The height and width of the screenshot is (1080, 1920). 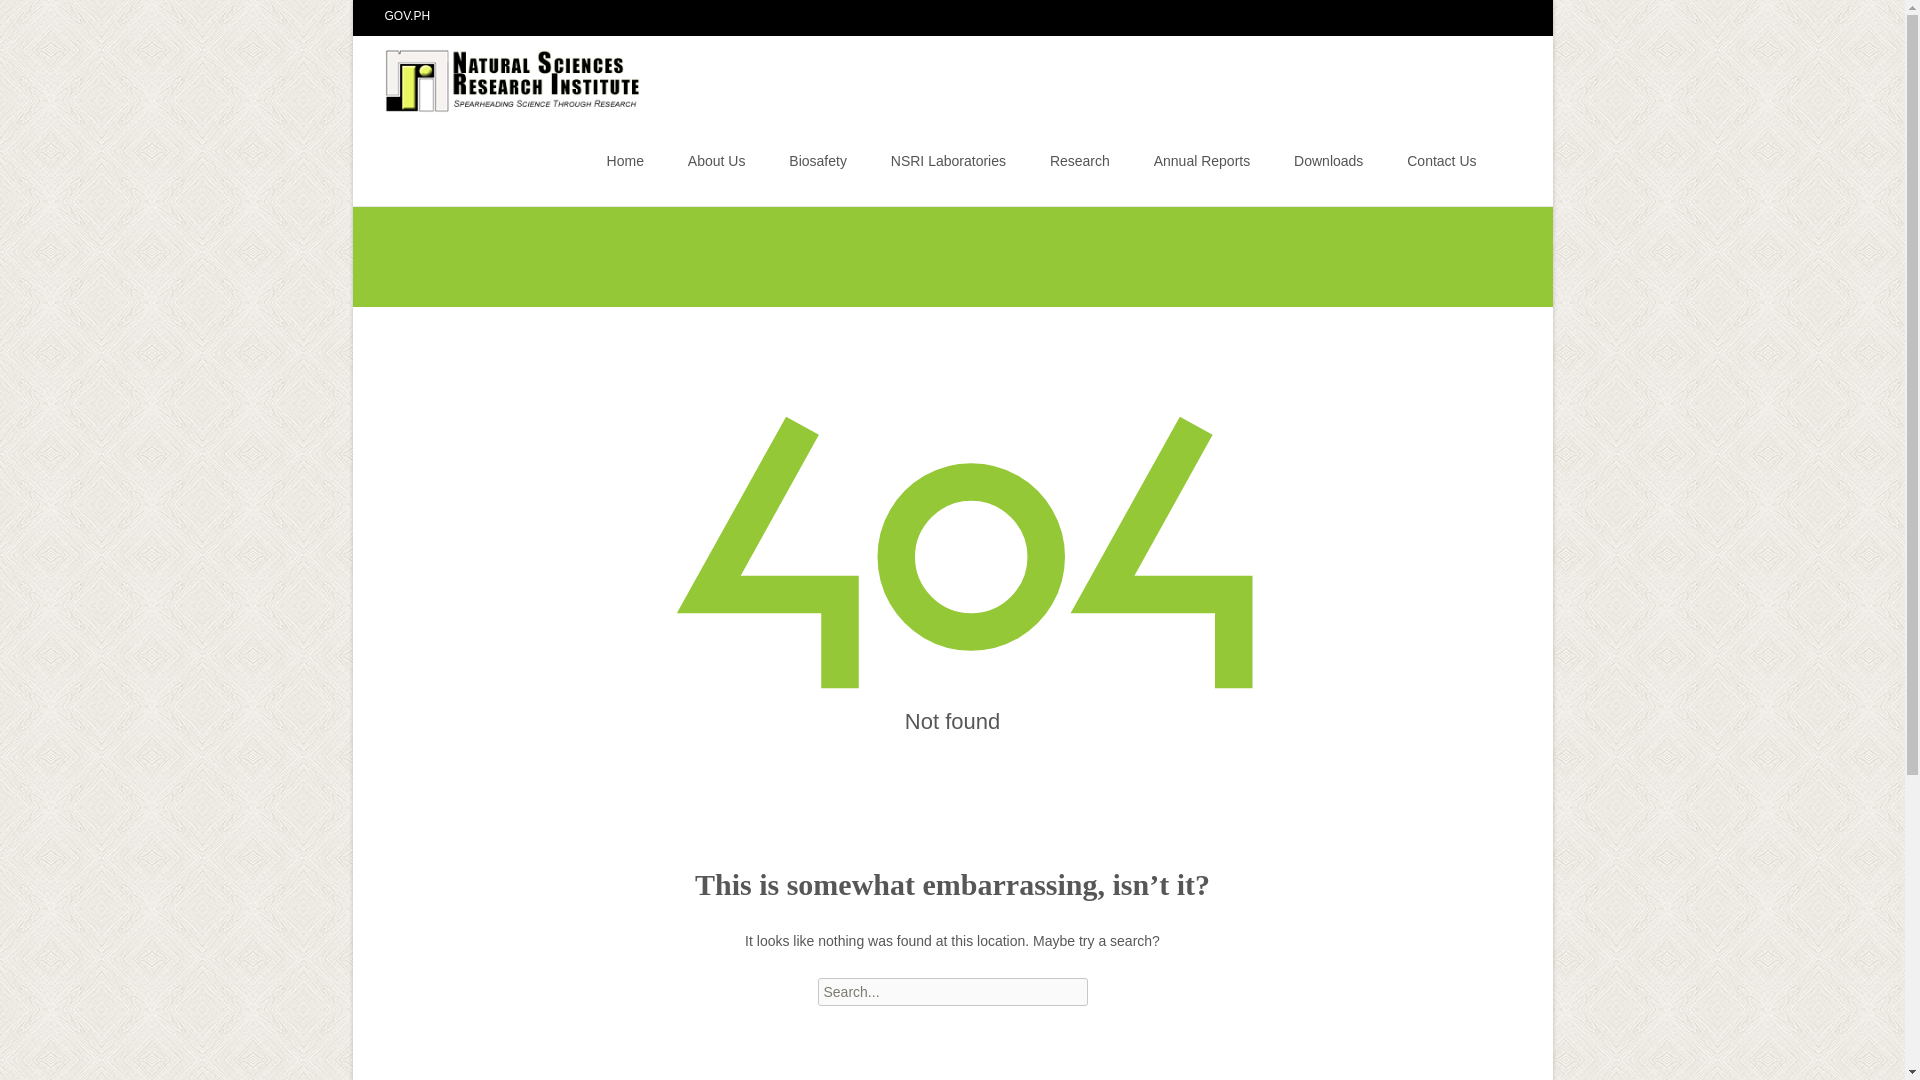 I want to click on Search, so click(x=46, y=18).